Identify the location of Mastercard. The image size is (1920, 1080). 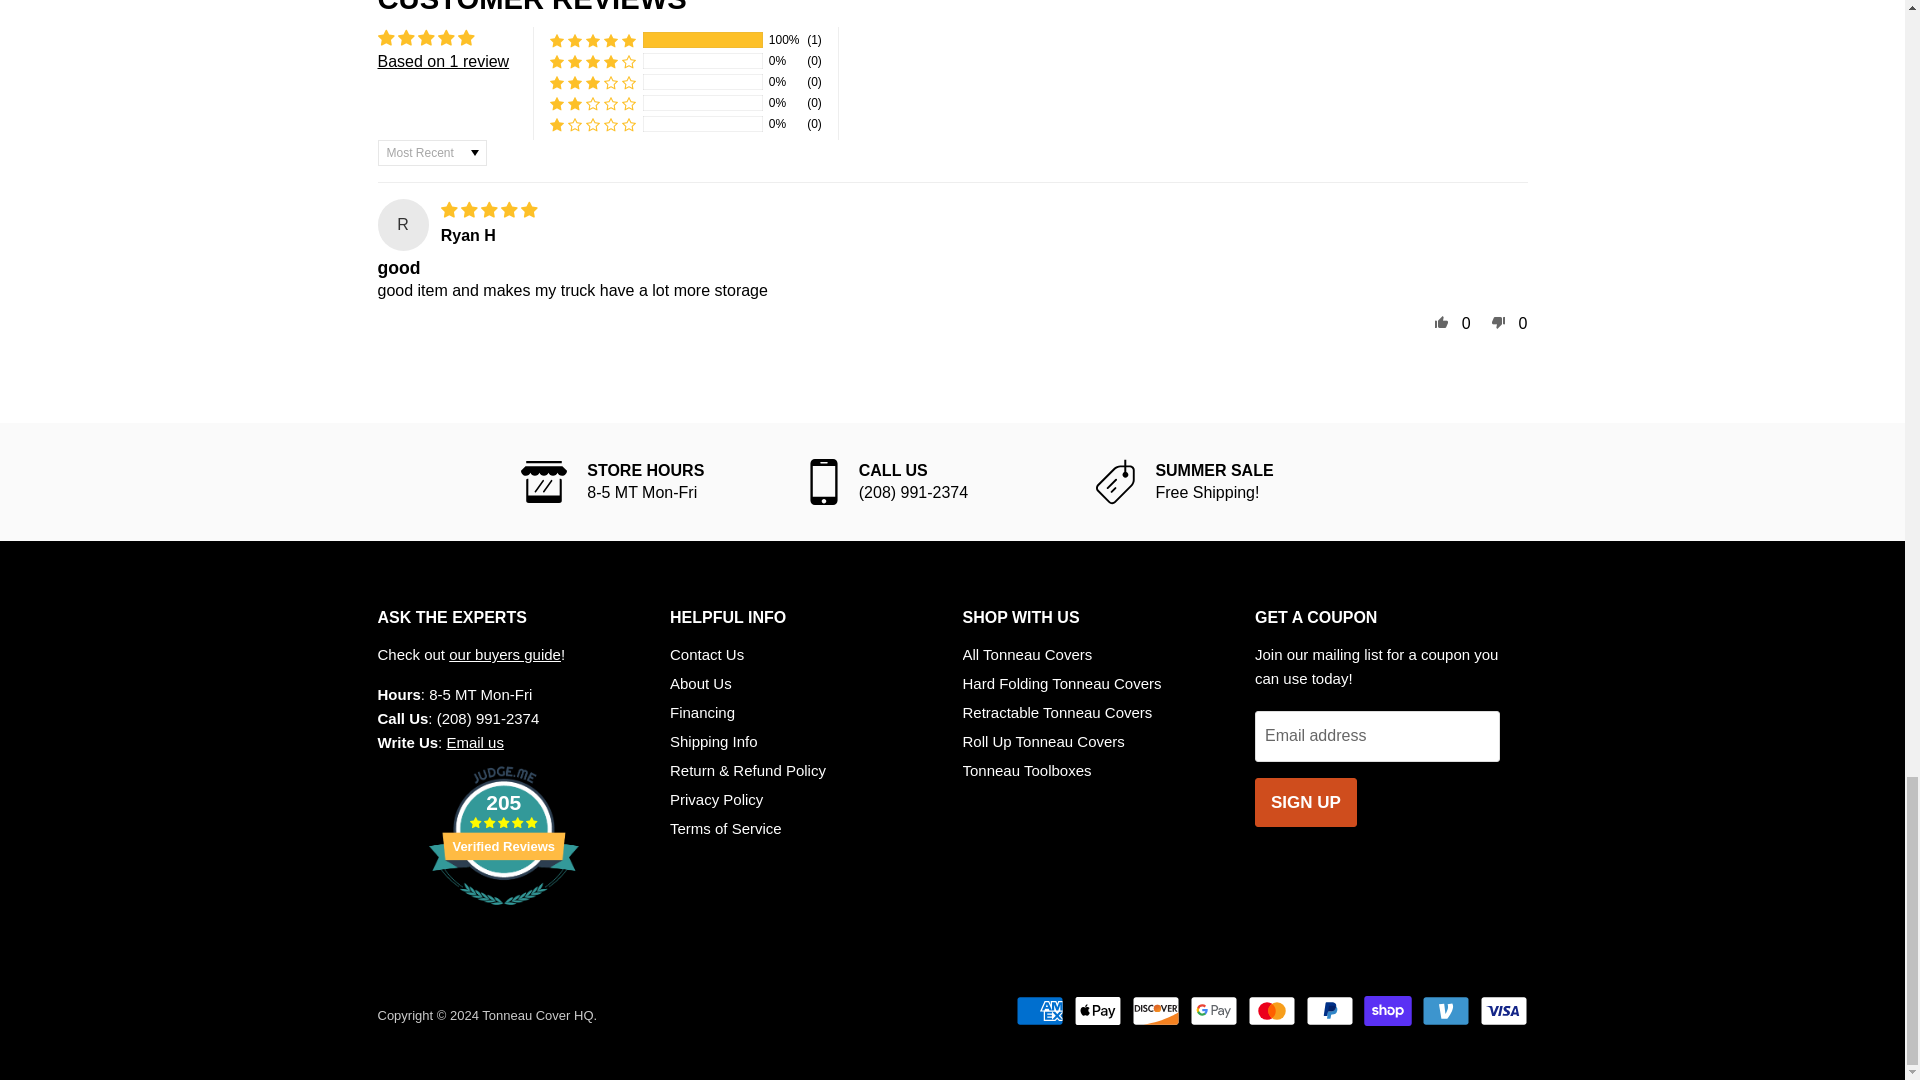
(1272, 1010).